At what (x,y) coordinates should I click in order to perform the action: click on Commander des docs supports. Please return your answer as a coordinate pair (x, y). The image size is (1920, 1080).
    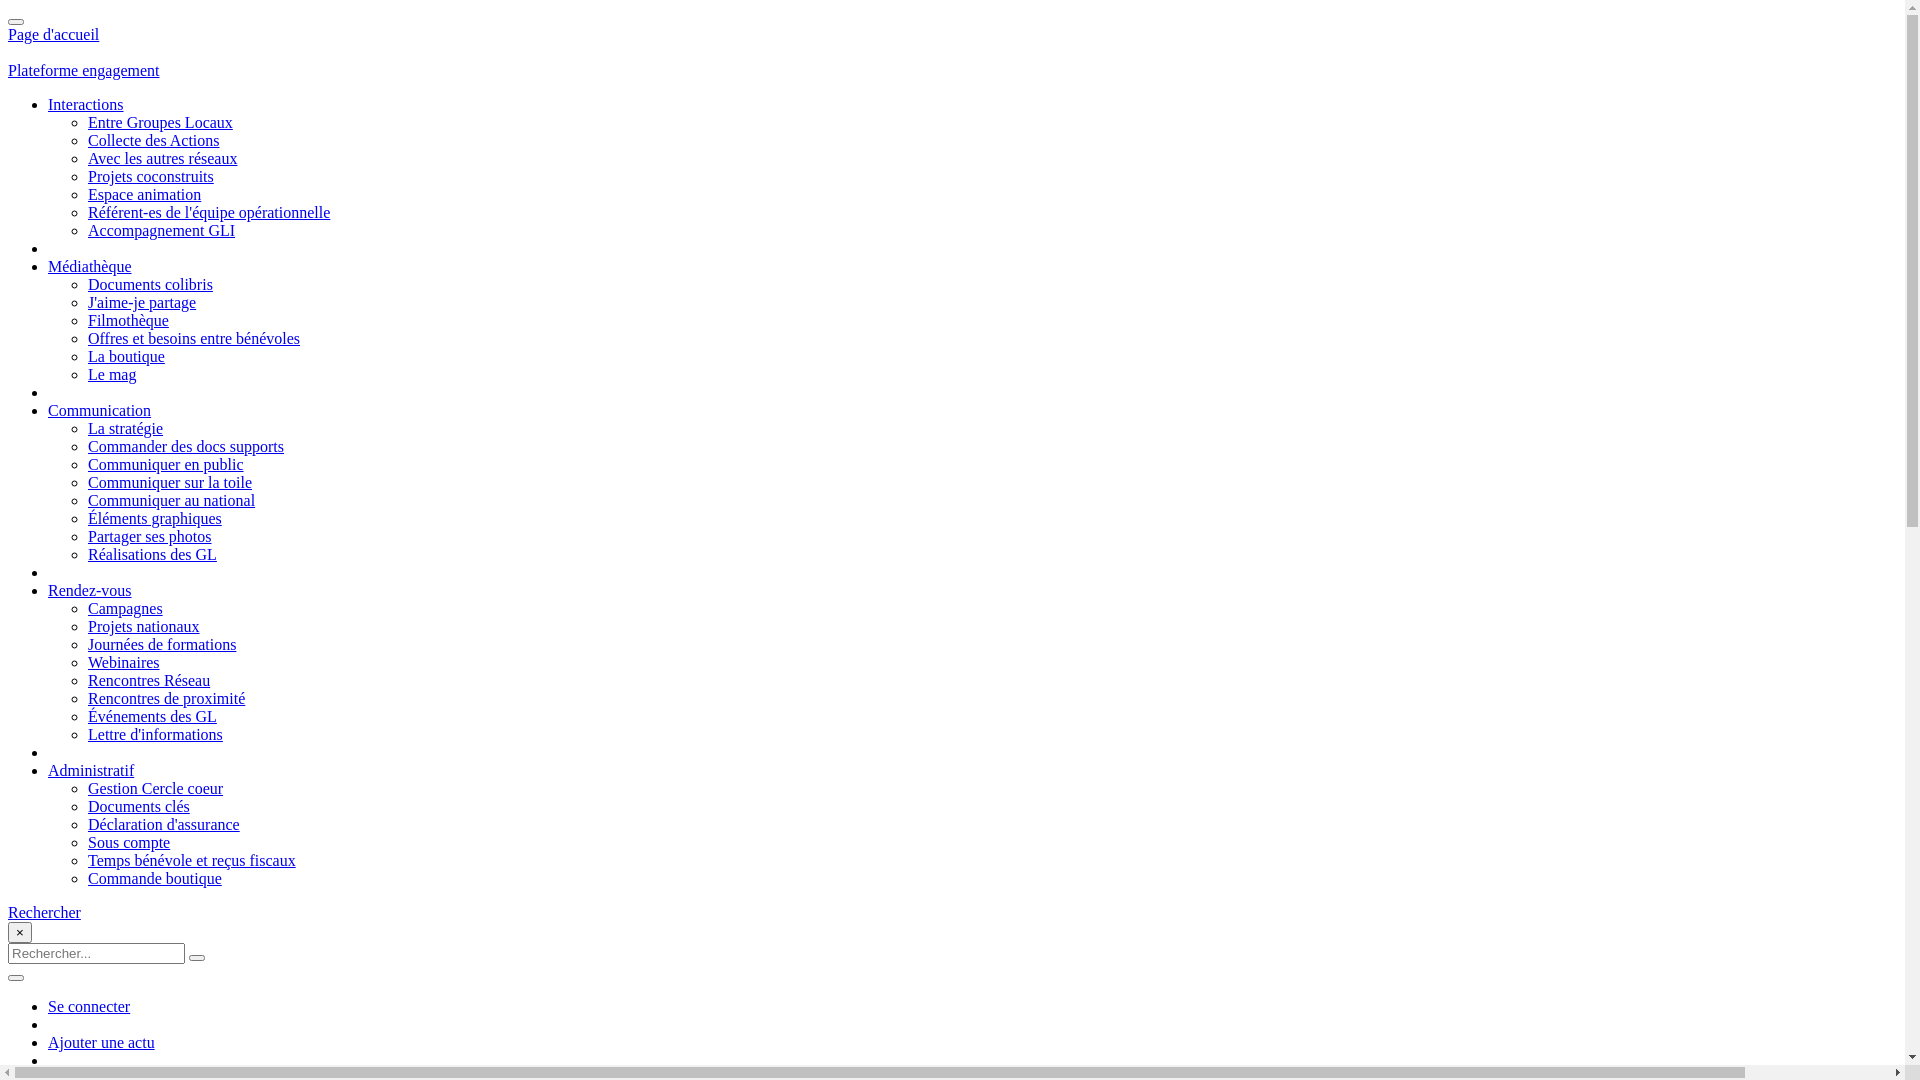
    Looking at the image, I should click on (186, 446).